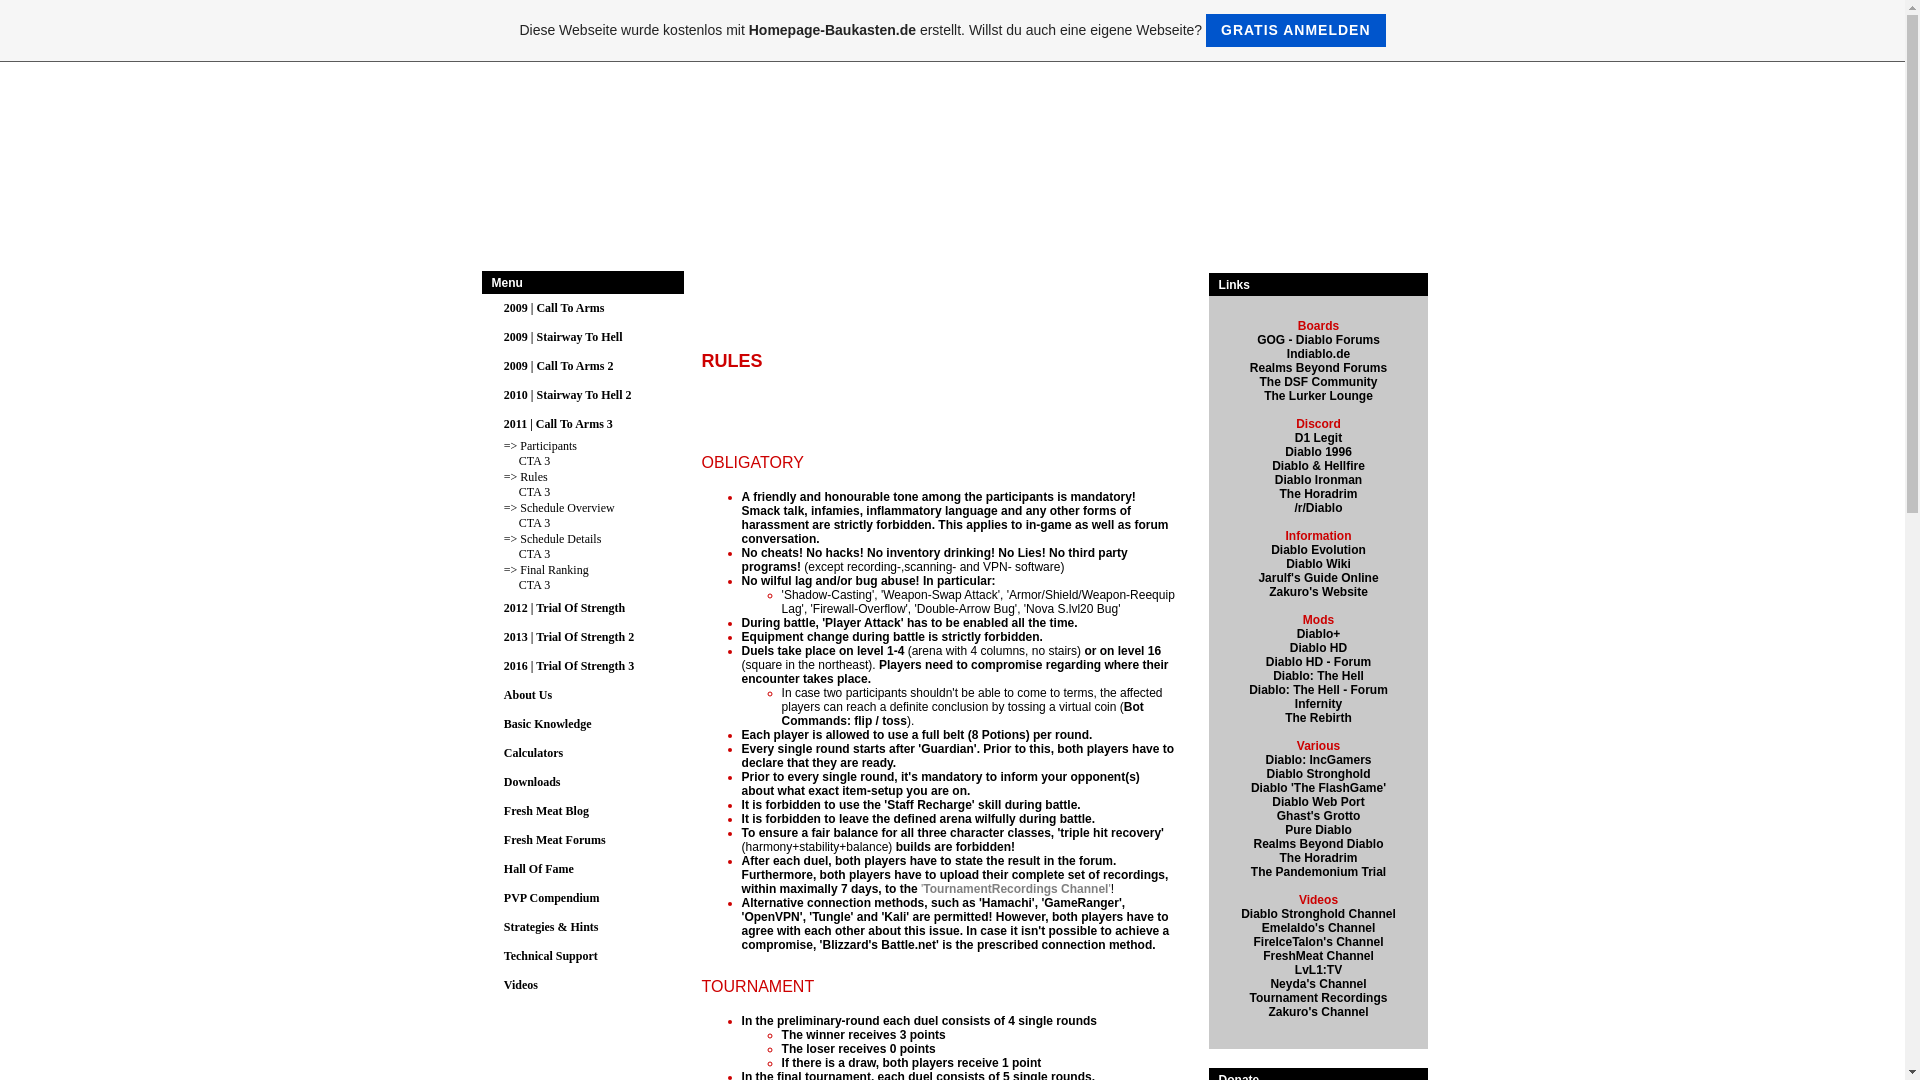 The image size is (1920, 1080). I want to click on Calculators, so click(532, 753).